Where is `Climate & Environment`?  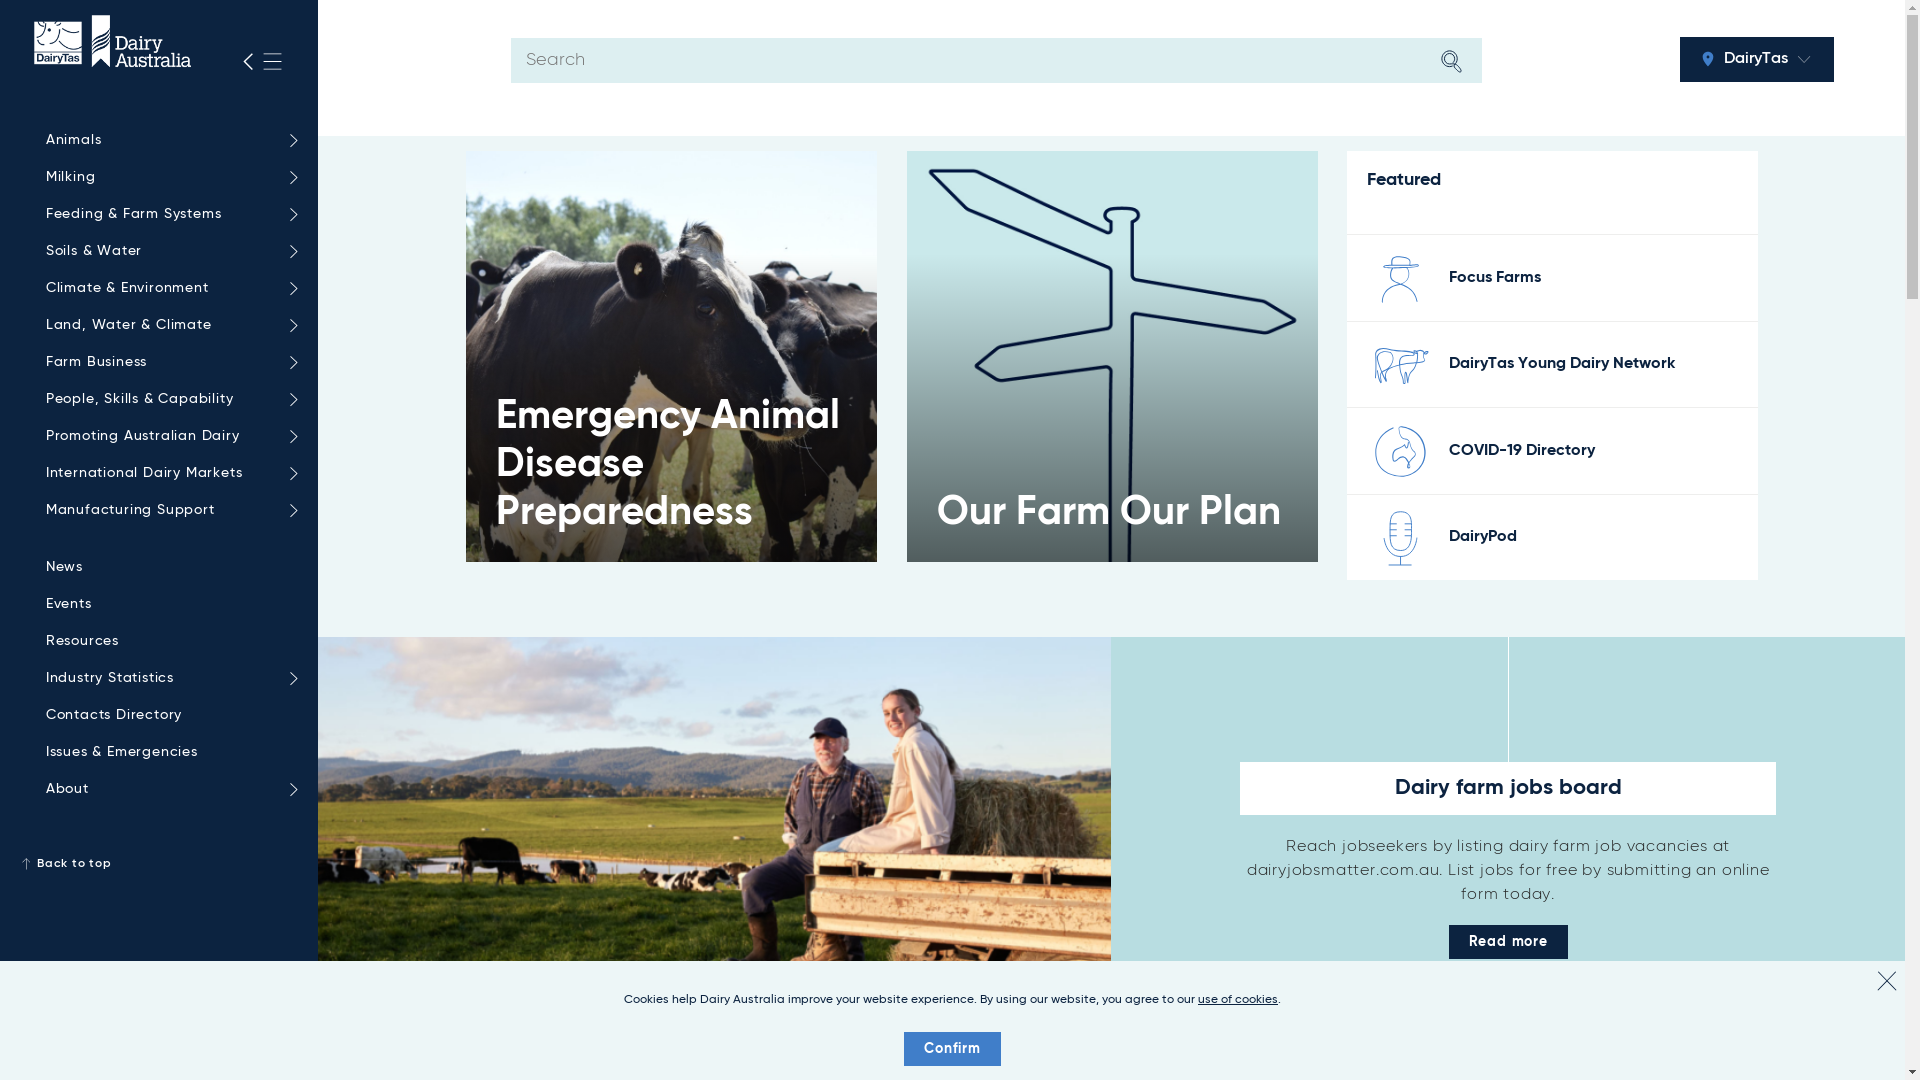 Climate & Environment is located at coordinates (167, 288).